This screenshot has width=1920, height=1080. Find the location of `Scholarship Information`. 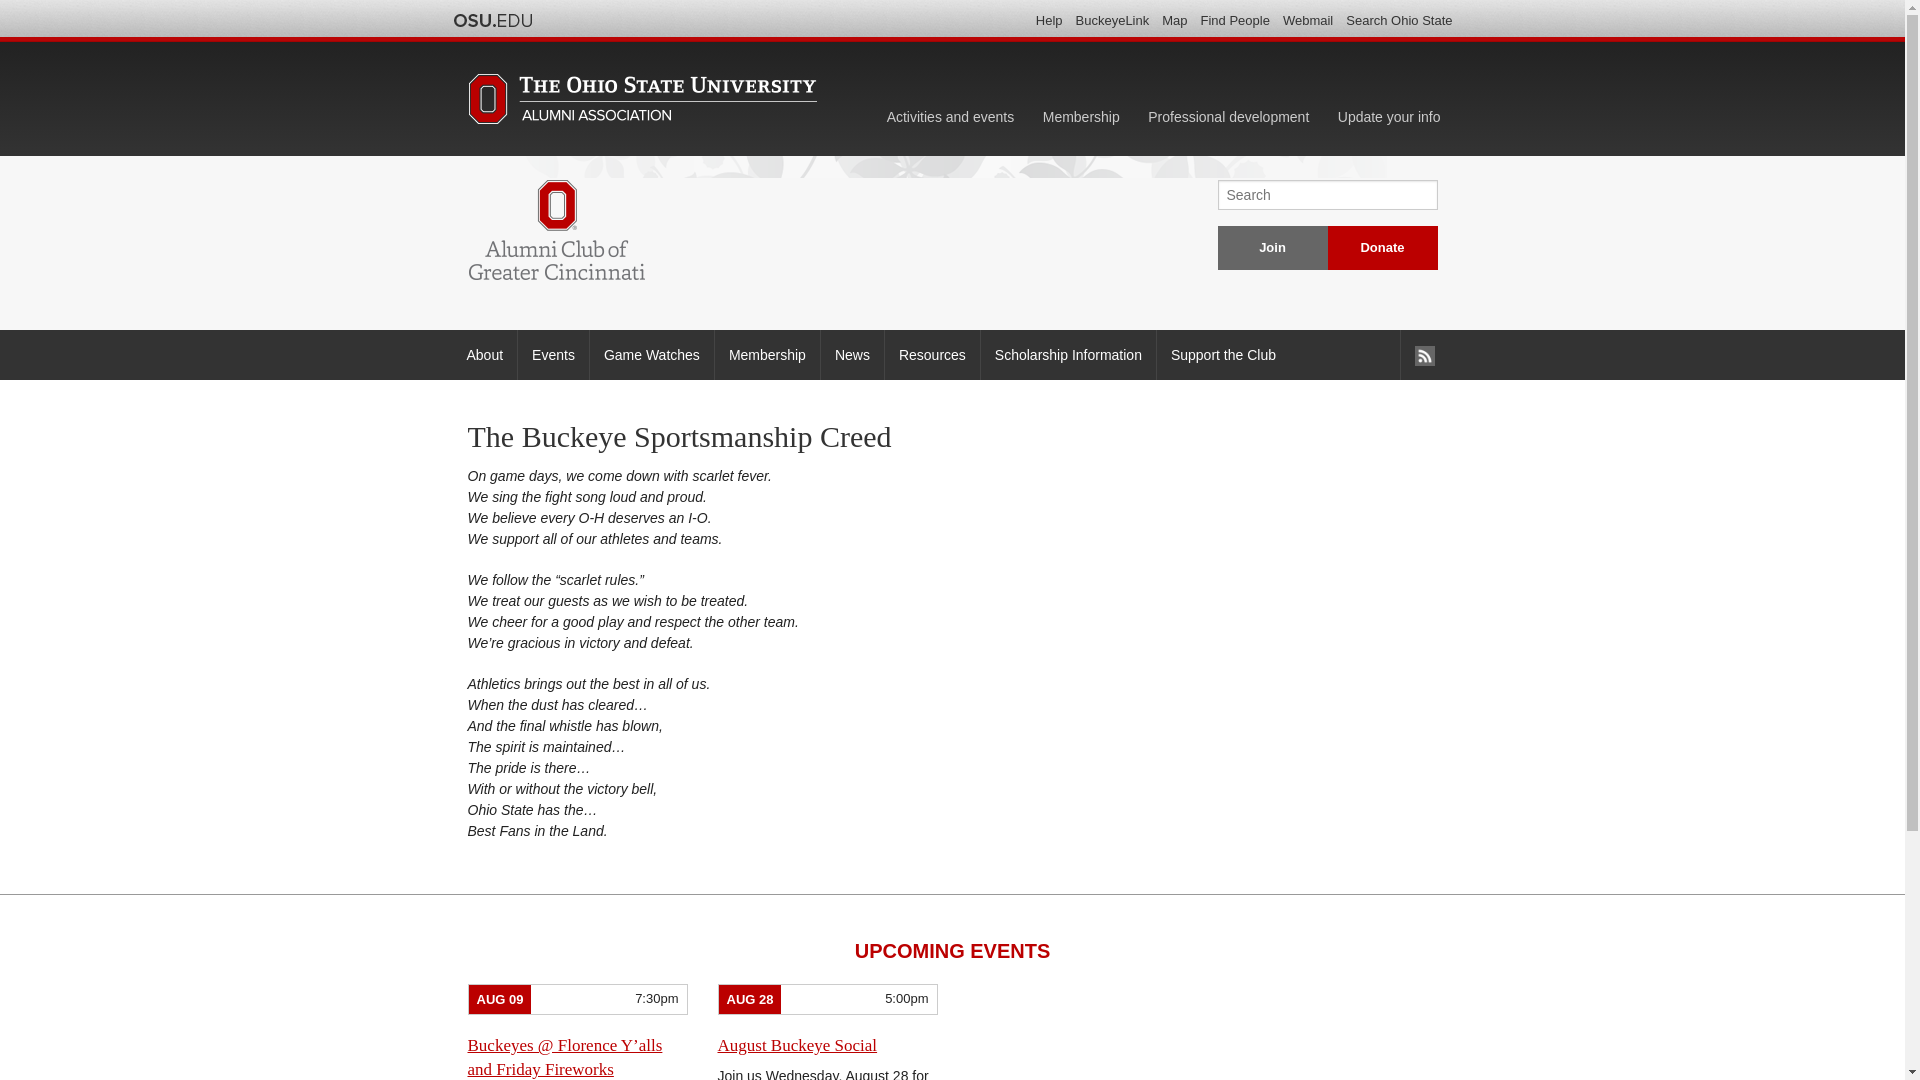

Scholarship Information is located at coordinates (1067, 355).